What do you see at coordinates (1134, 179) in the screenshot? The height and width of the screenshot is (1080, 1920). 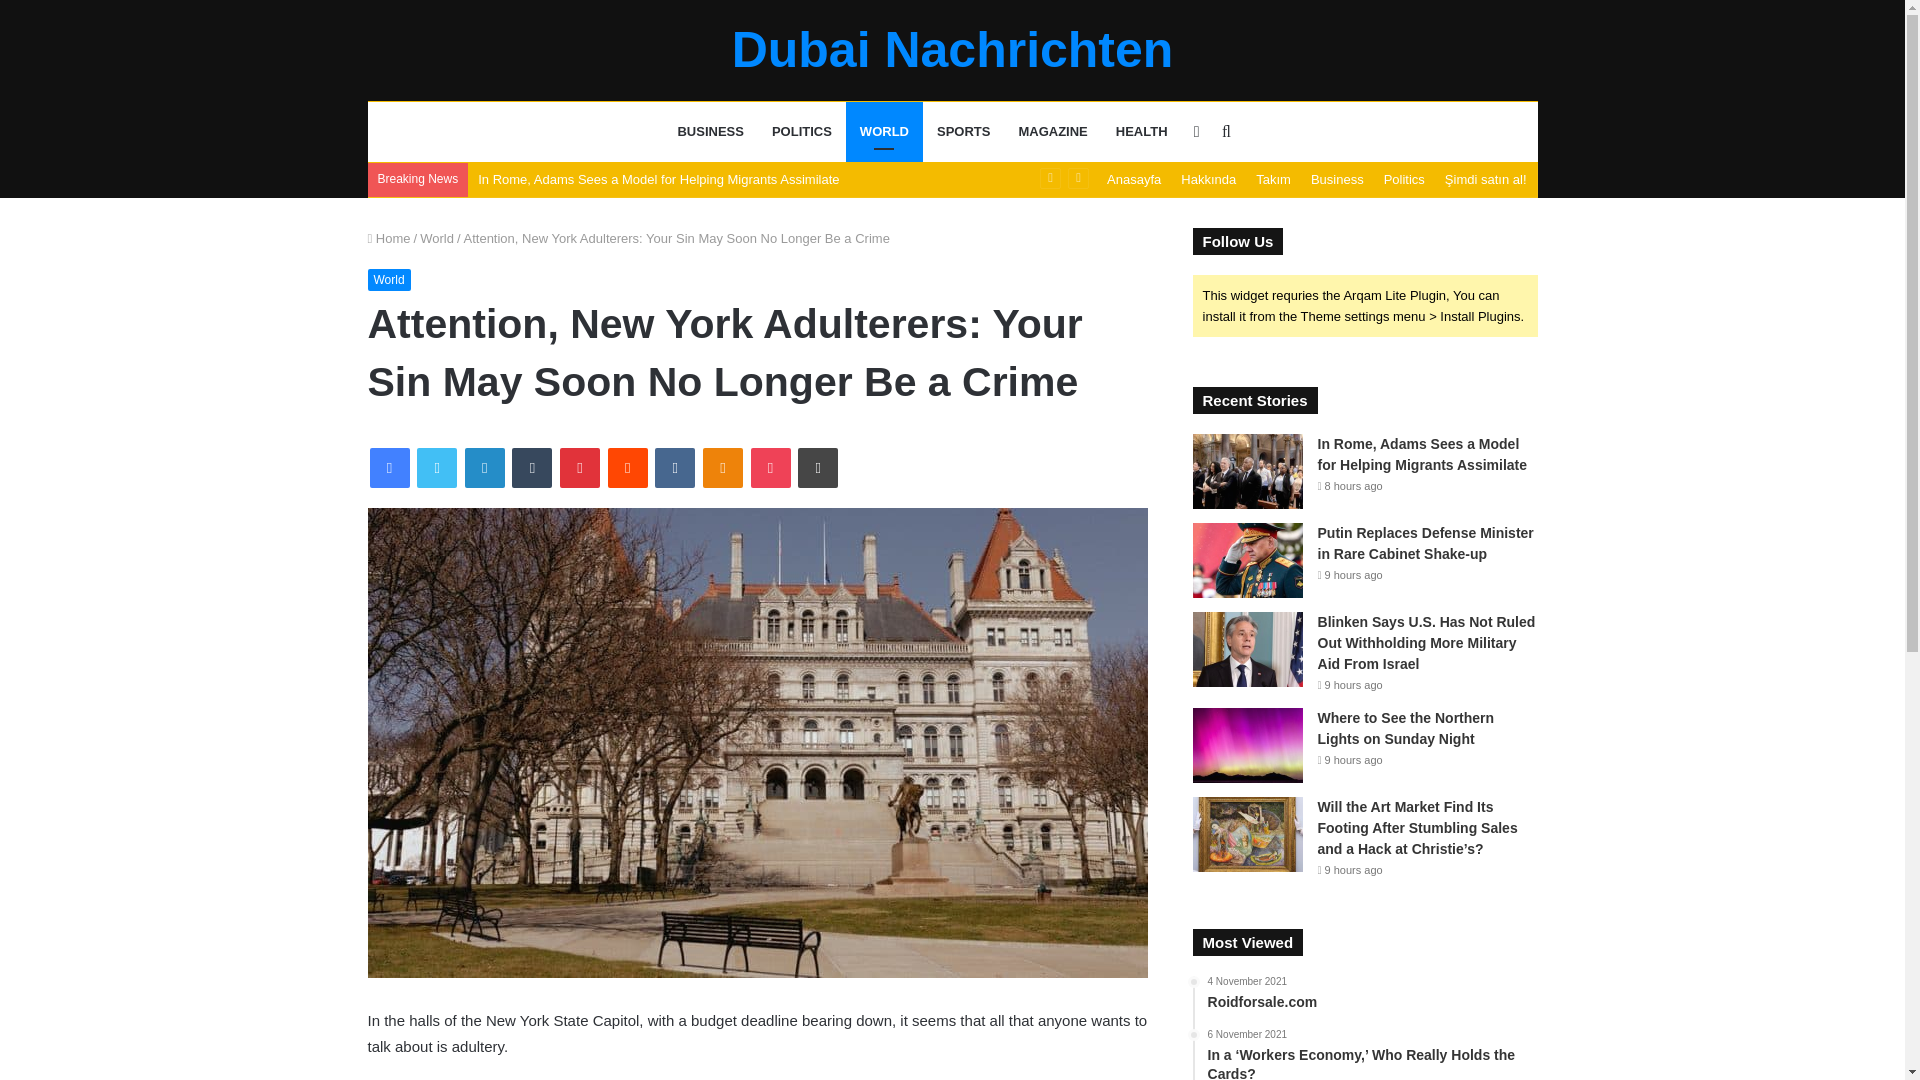 I see `Anasayfa` at bounding box center [1134, 179].